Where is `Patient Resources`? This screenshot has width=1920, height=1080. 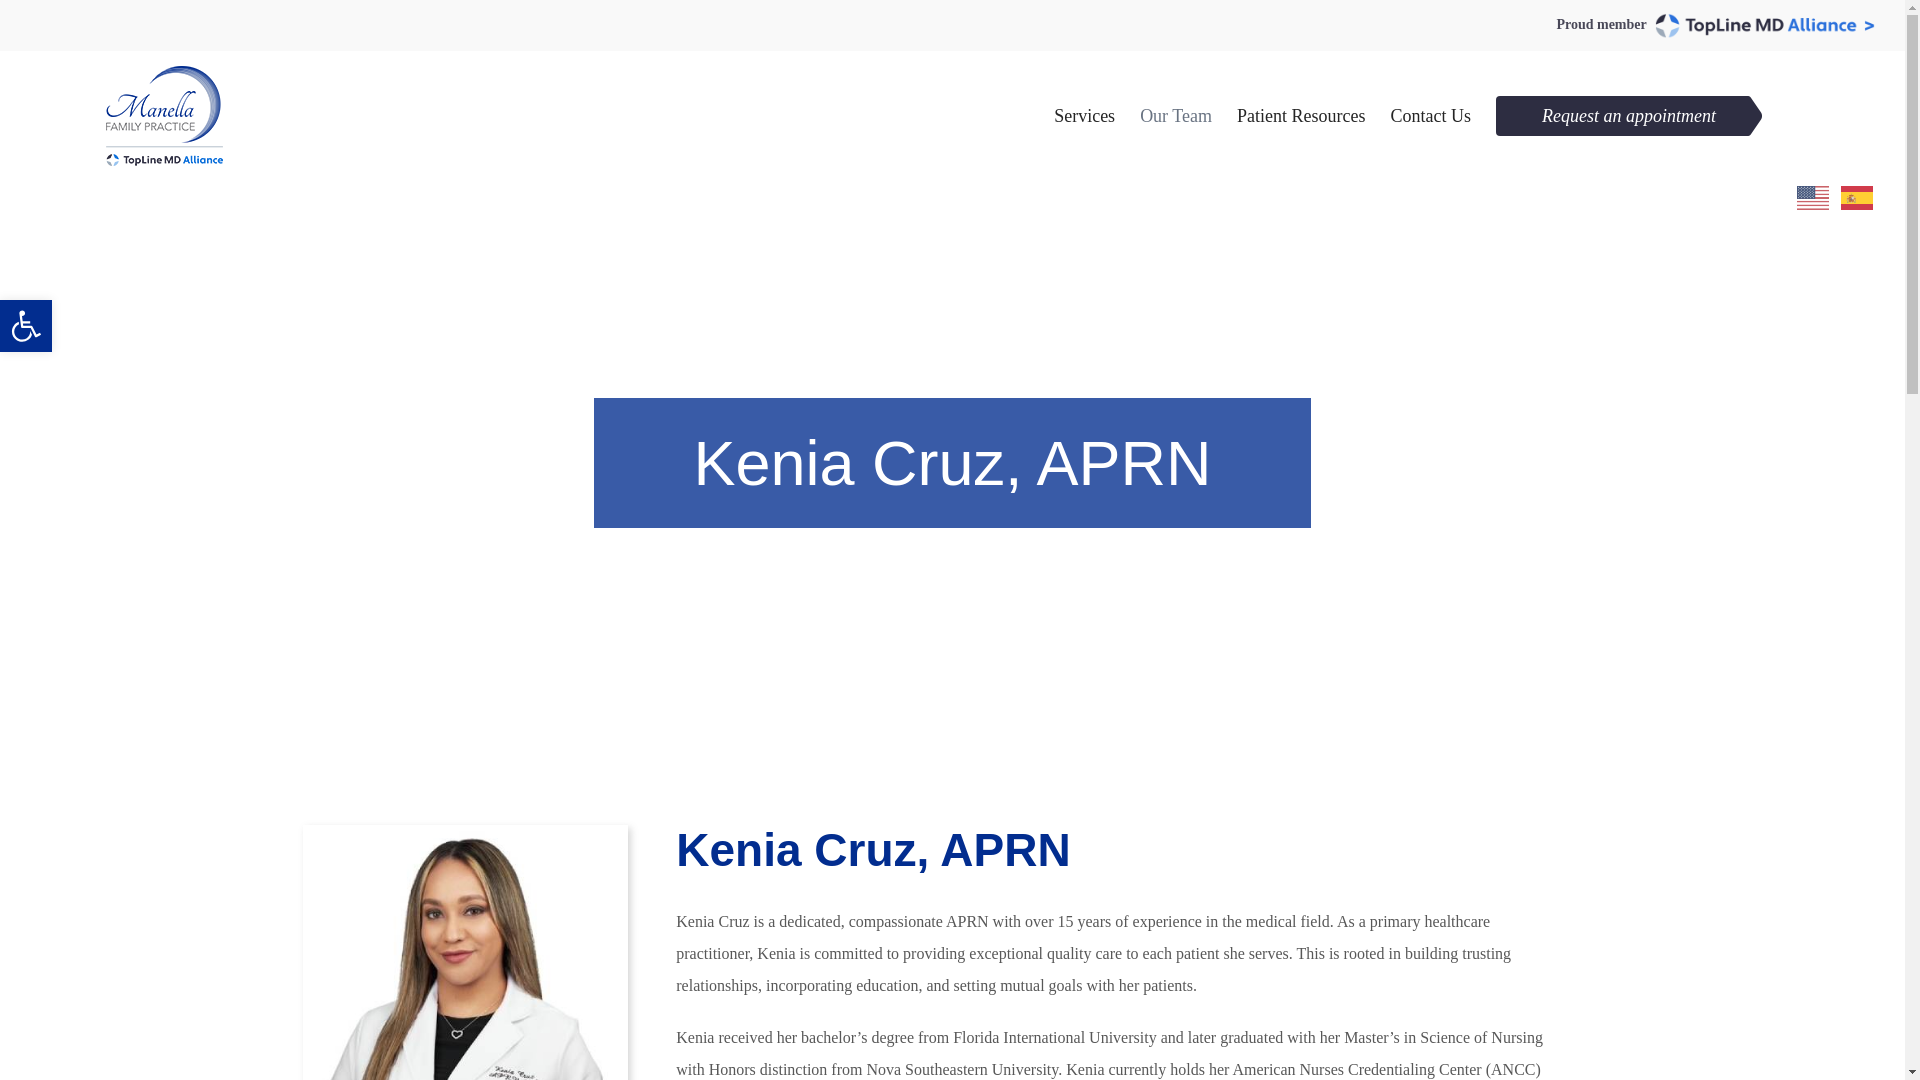
Patient Resources is located at coordinates (26, 326).